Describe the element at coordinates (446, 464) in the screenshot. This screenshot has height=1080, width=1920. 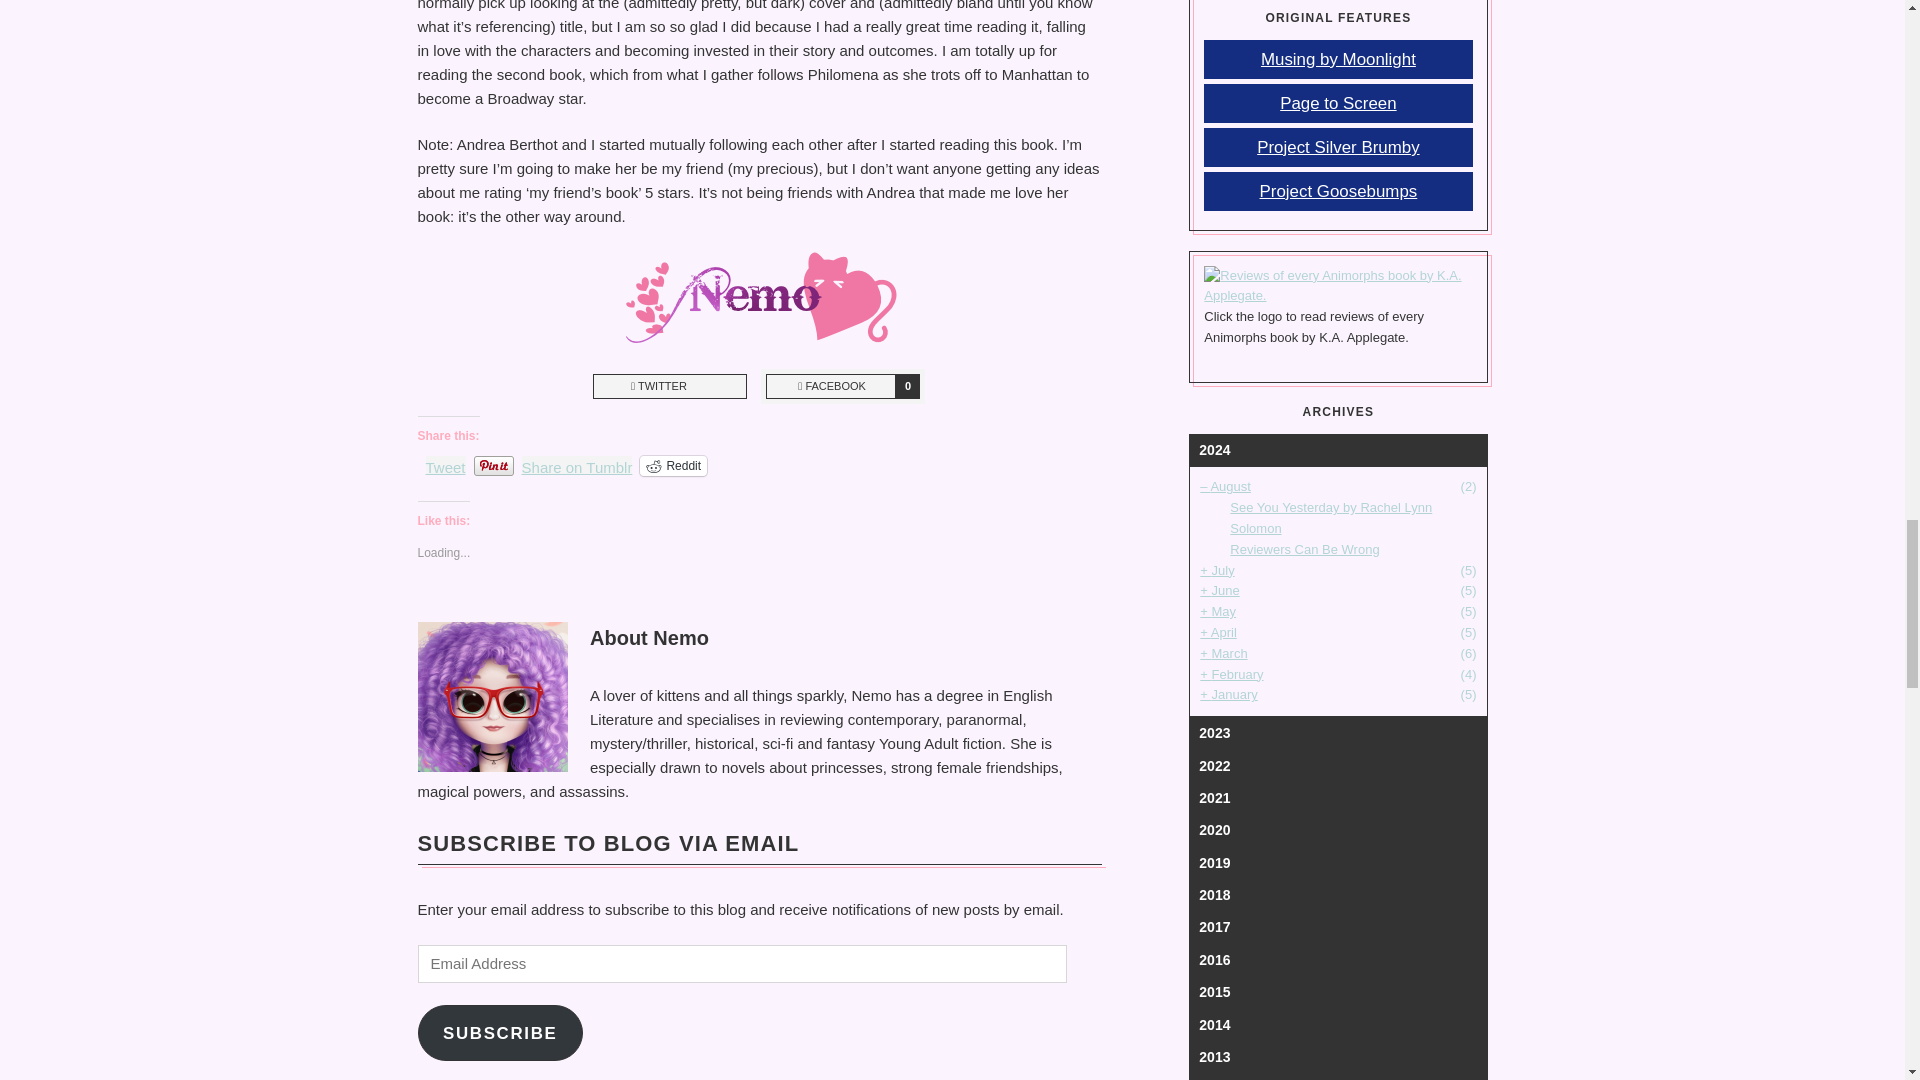
I see `Tweet` at that location.